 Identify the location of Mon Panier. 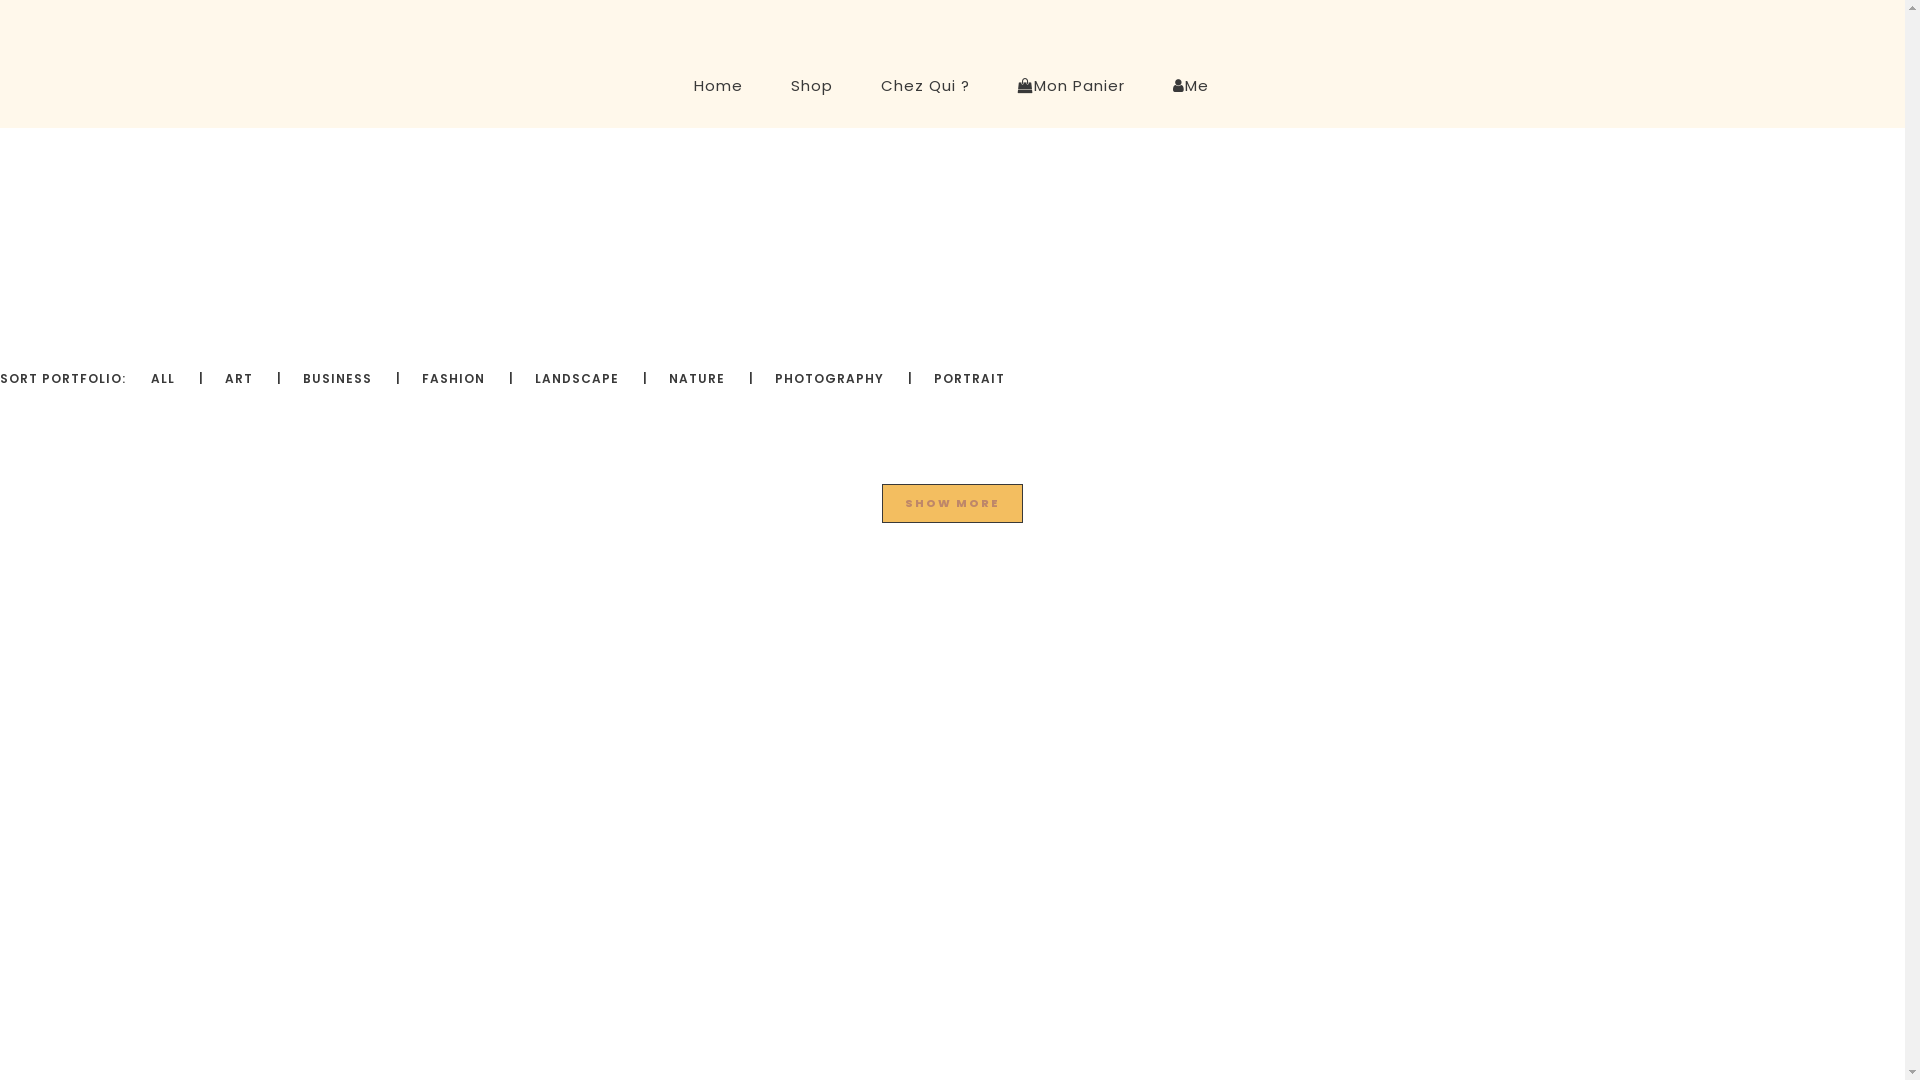
(1072, 86).